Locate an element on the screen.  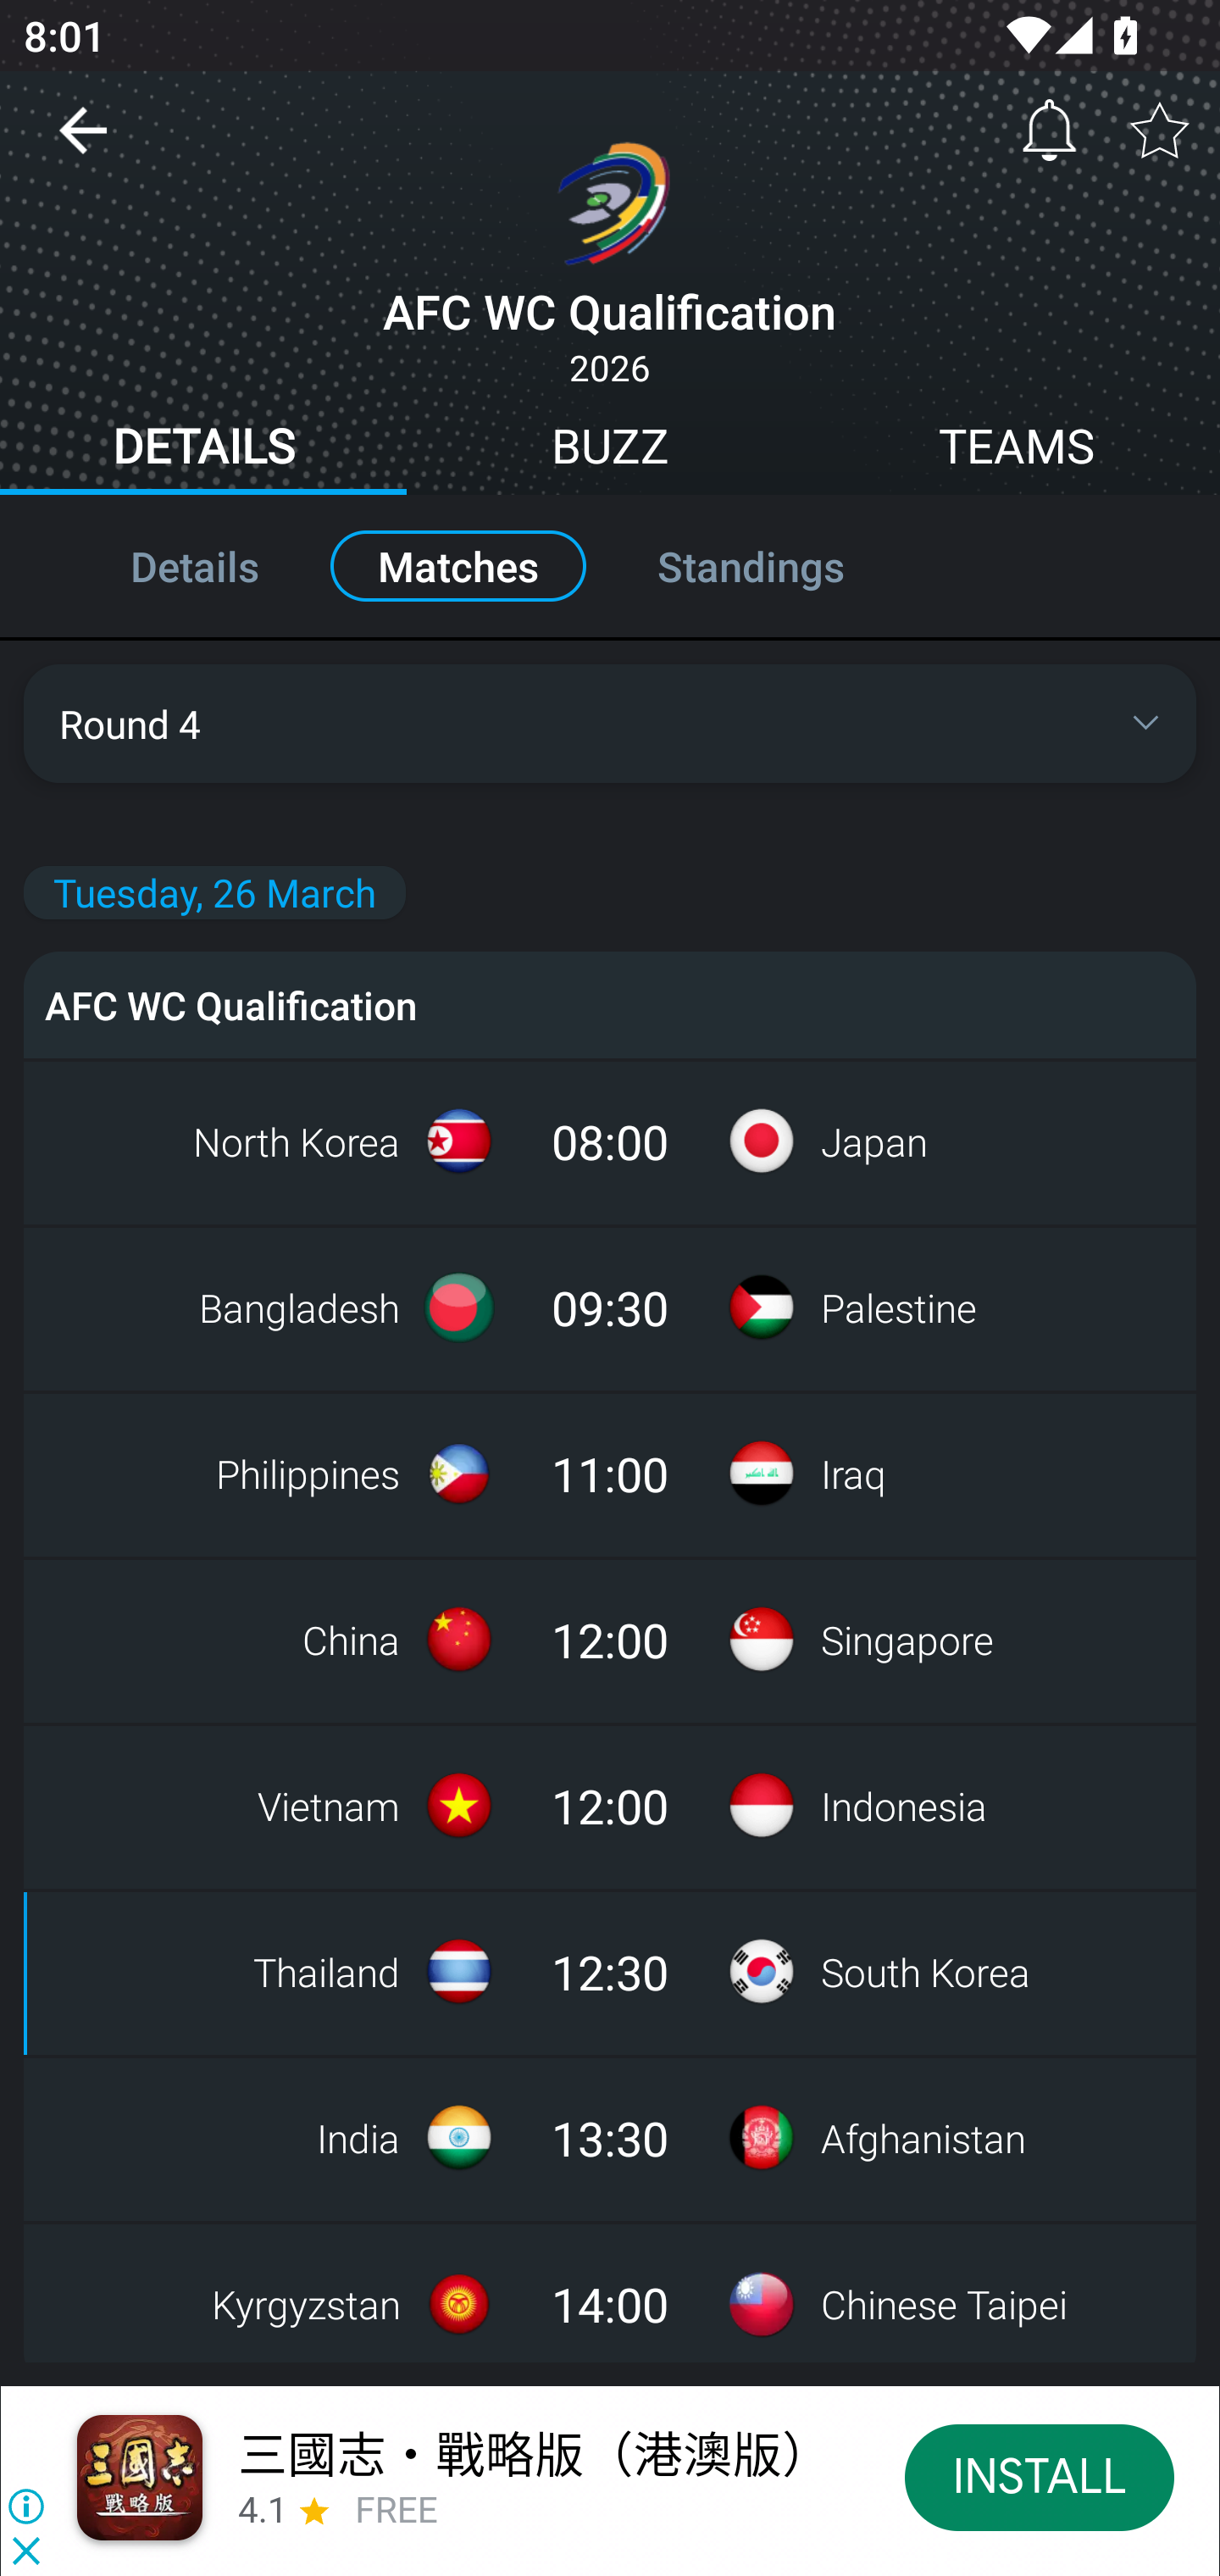
TEAMS is located at coordinates (1017, 451).